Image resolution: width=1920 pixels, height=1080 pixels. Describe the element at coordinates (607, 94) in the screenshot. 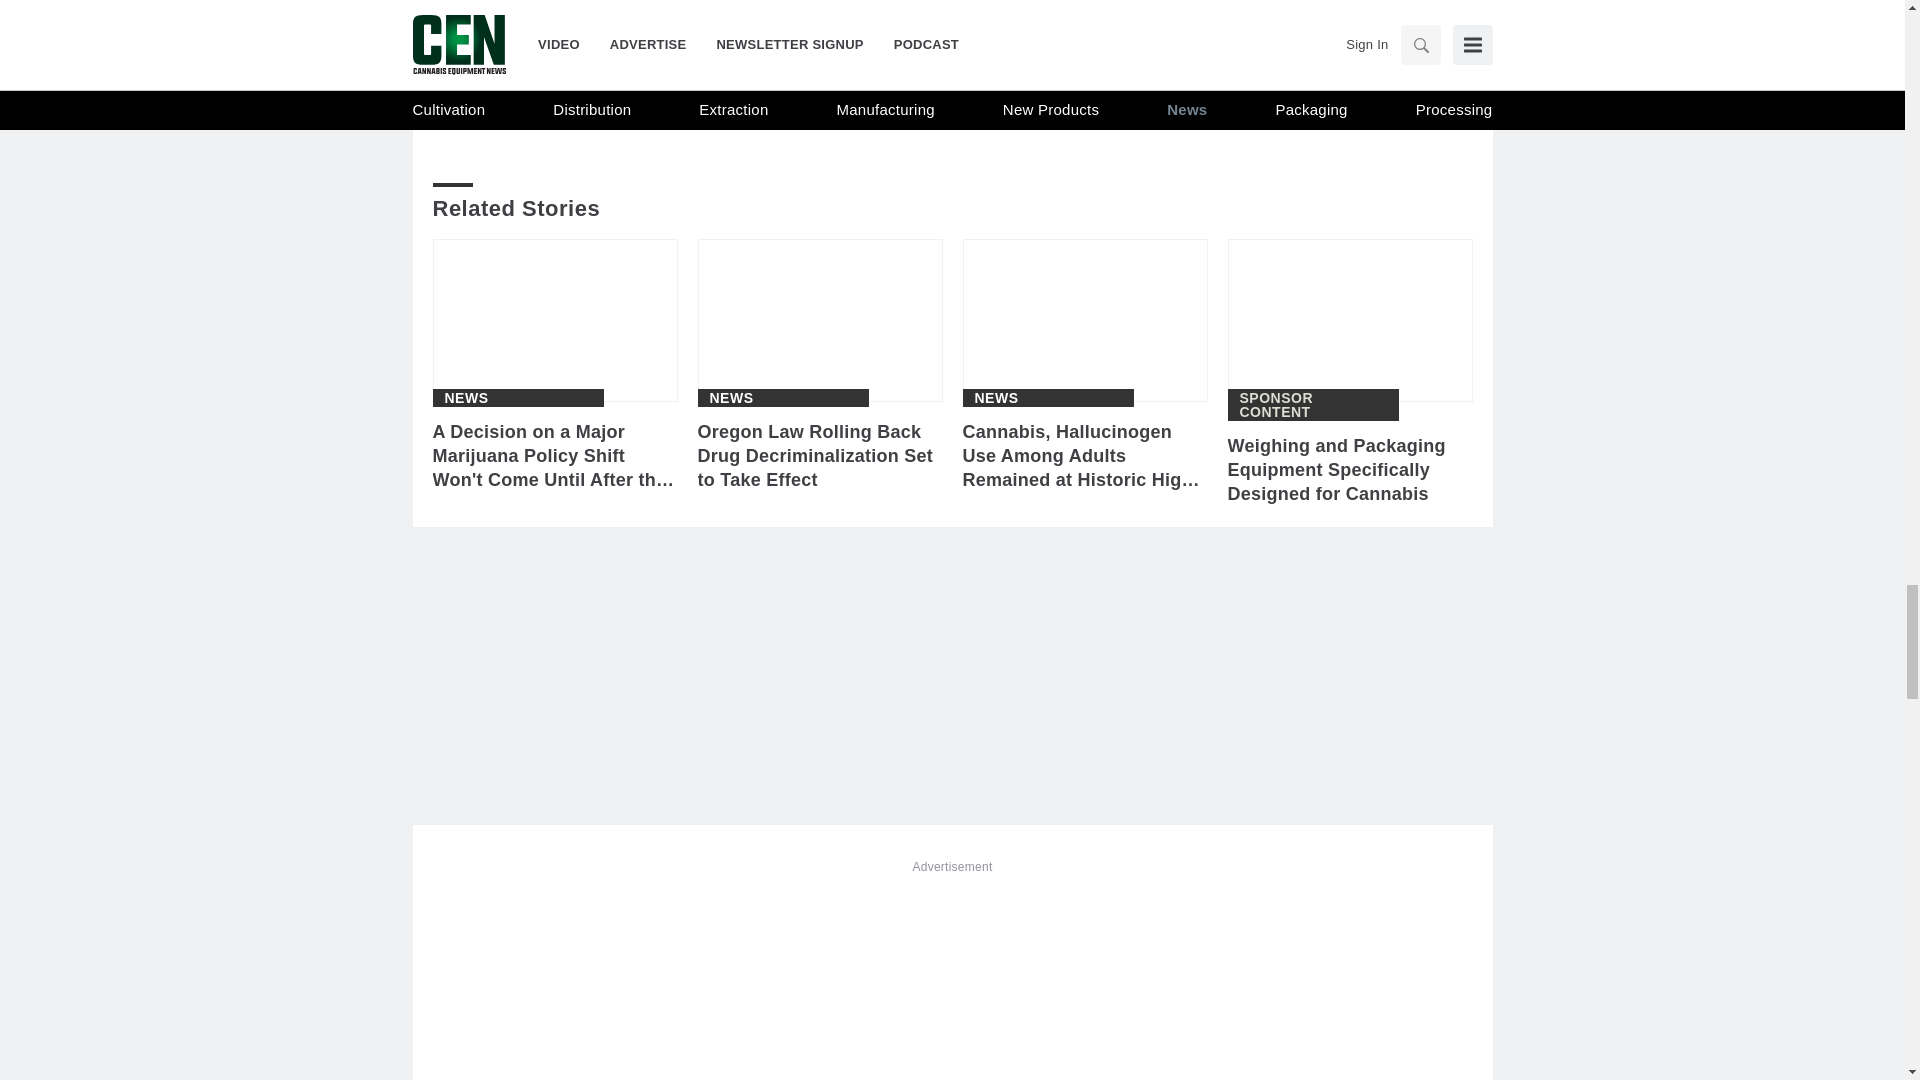

I see `Share To twitter` at that location.